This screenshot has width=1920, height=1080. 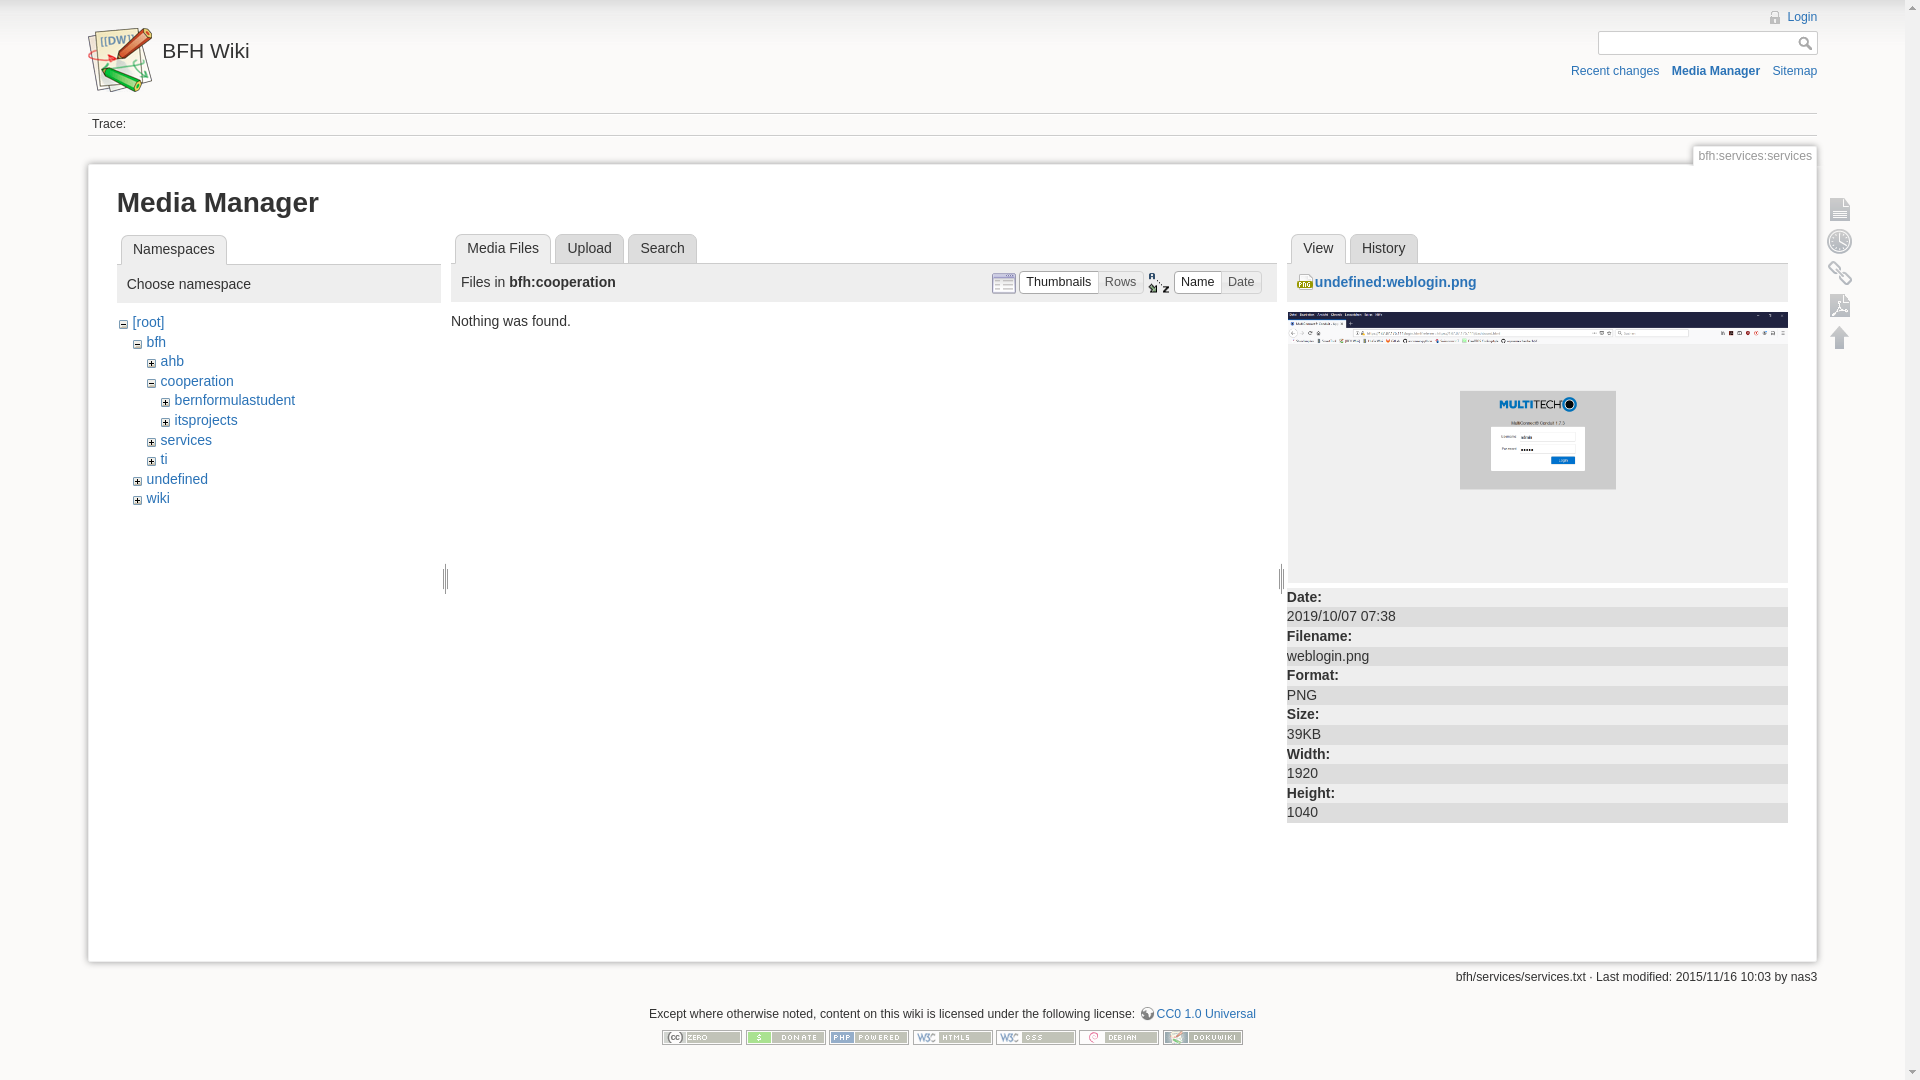 What do you see at coordinates (1616, 70) in the screenshot?
I see `Recent changes` at bounding box center [1616, 70].